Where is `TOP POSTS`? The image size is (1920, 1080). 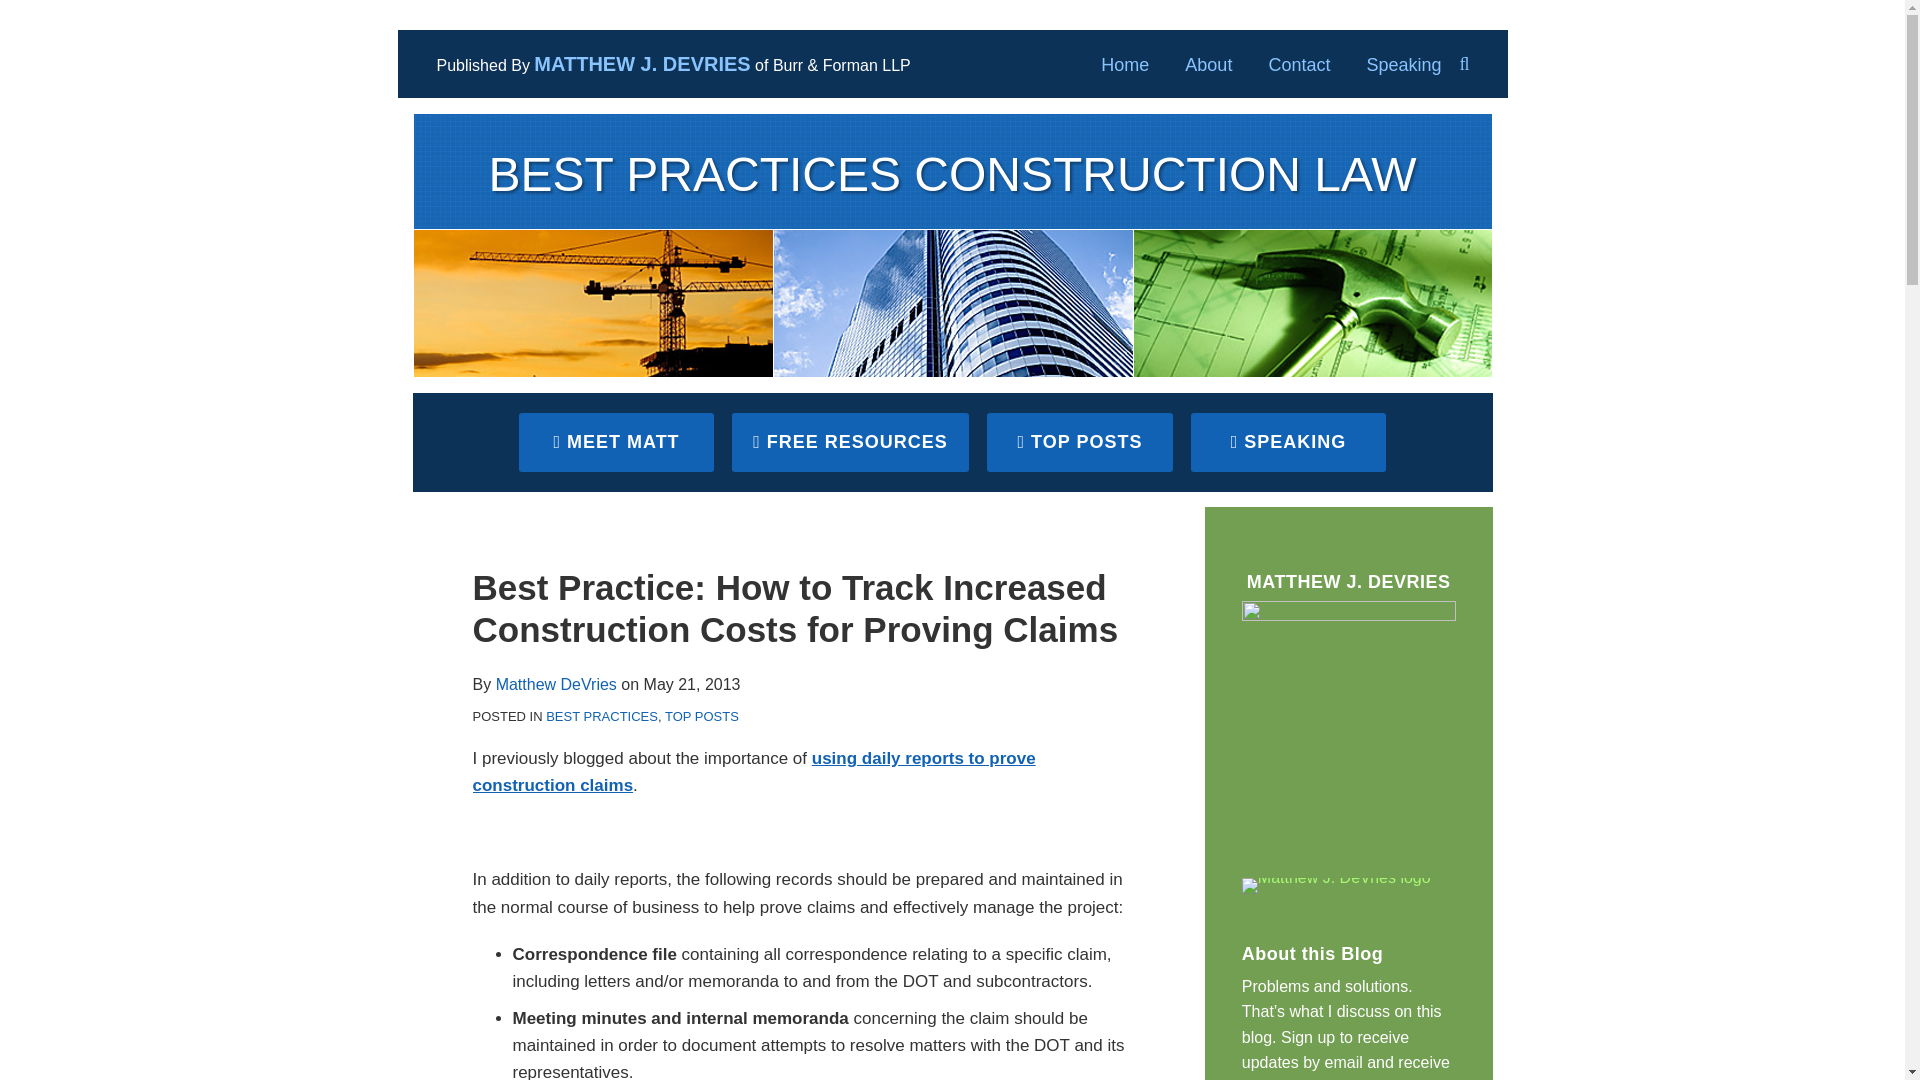 TOP POSTS is located at coordinates (1080, 442).